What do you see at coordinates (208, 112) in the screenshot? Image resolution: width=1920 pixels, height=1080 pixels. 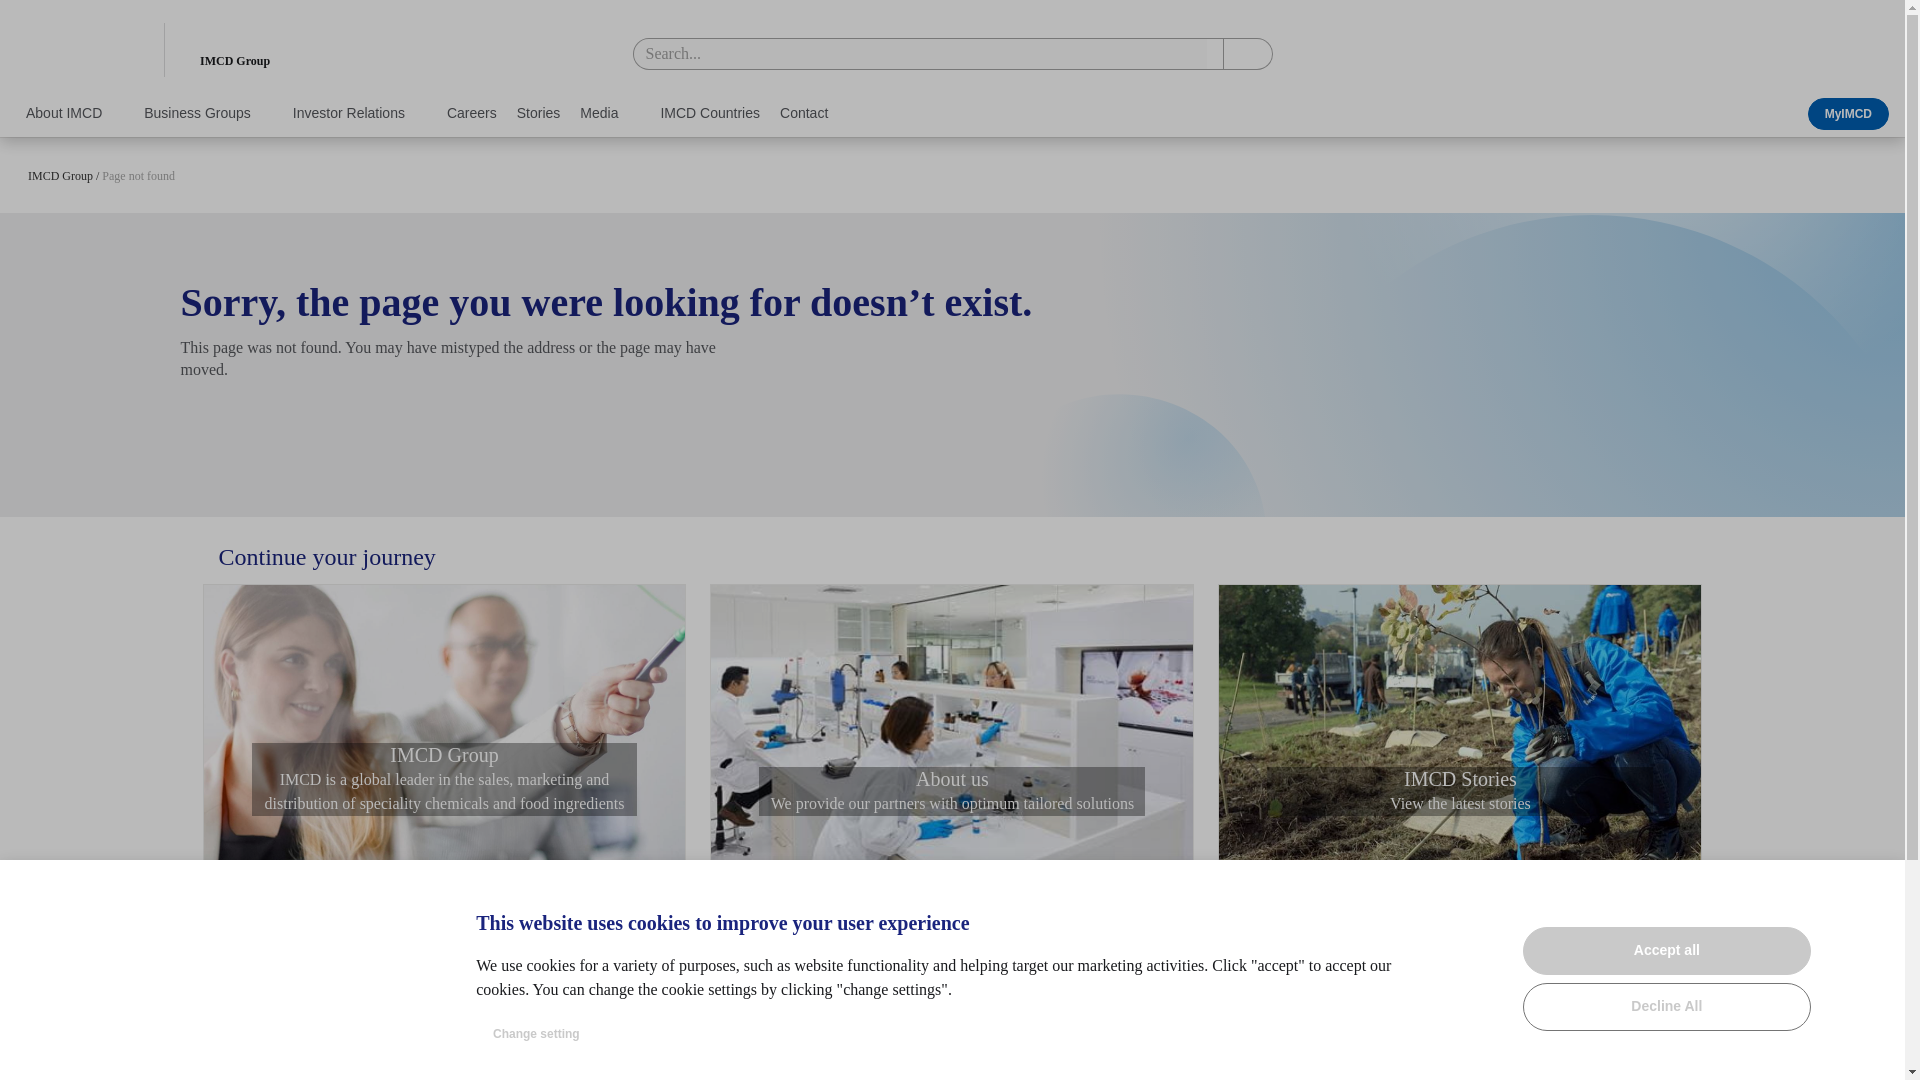 I see `Business Groups` at bounding box center [208, 112].